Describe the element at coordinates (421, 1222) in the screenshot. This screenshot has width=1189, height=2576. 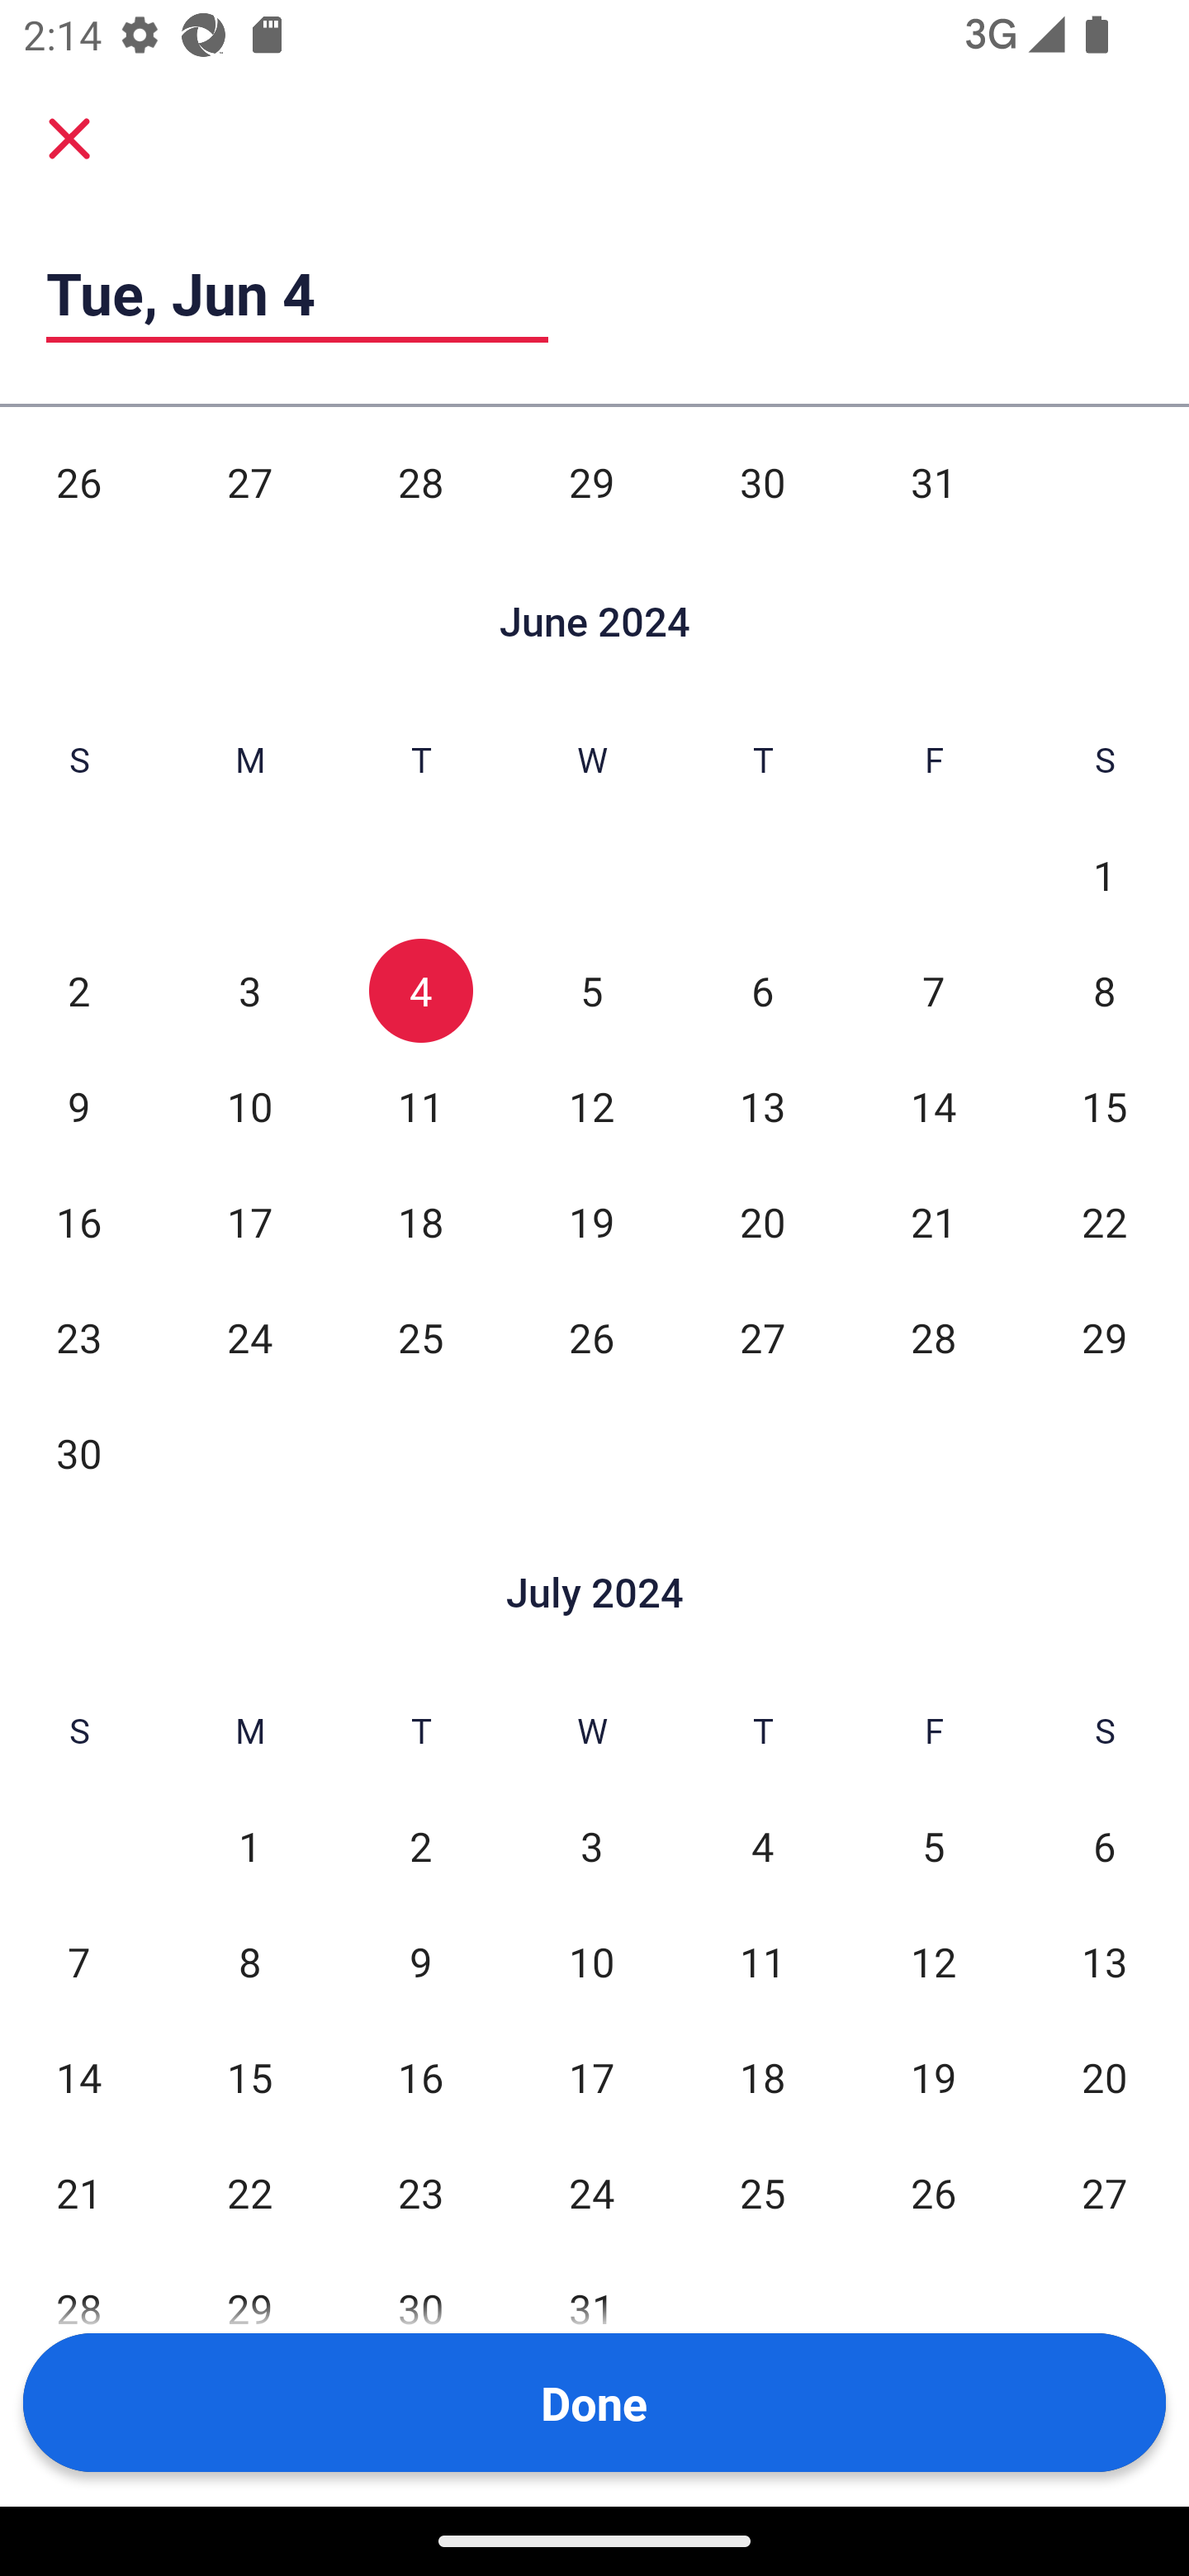
I see `18 Tue, Jun 18, Not Selected` at that location.